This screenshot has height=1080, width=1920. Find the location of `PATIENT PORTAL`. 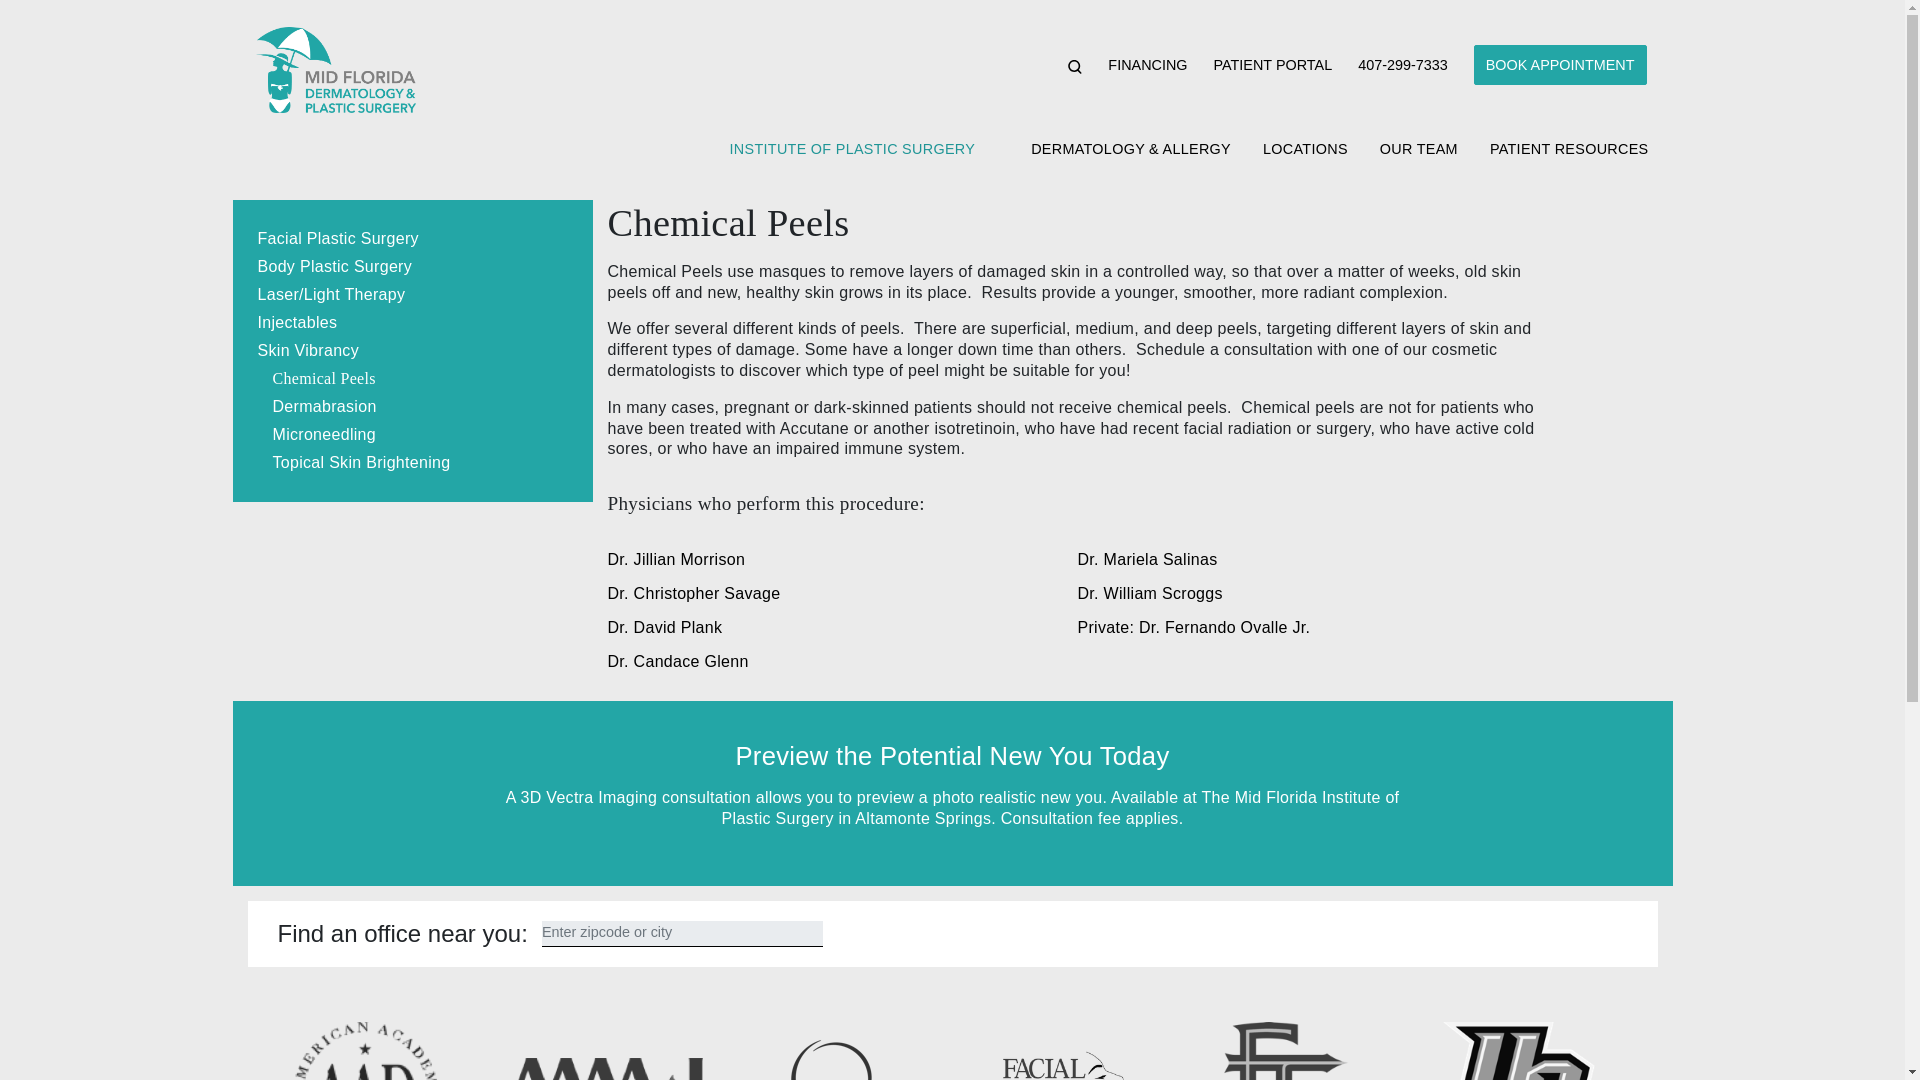

PATIENT PORTAL is located at coordinates (1272, 65).